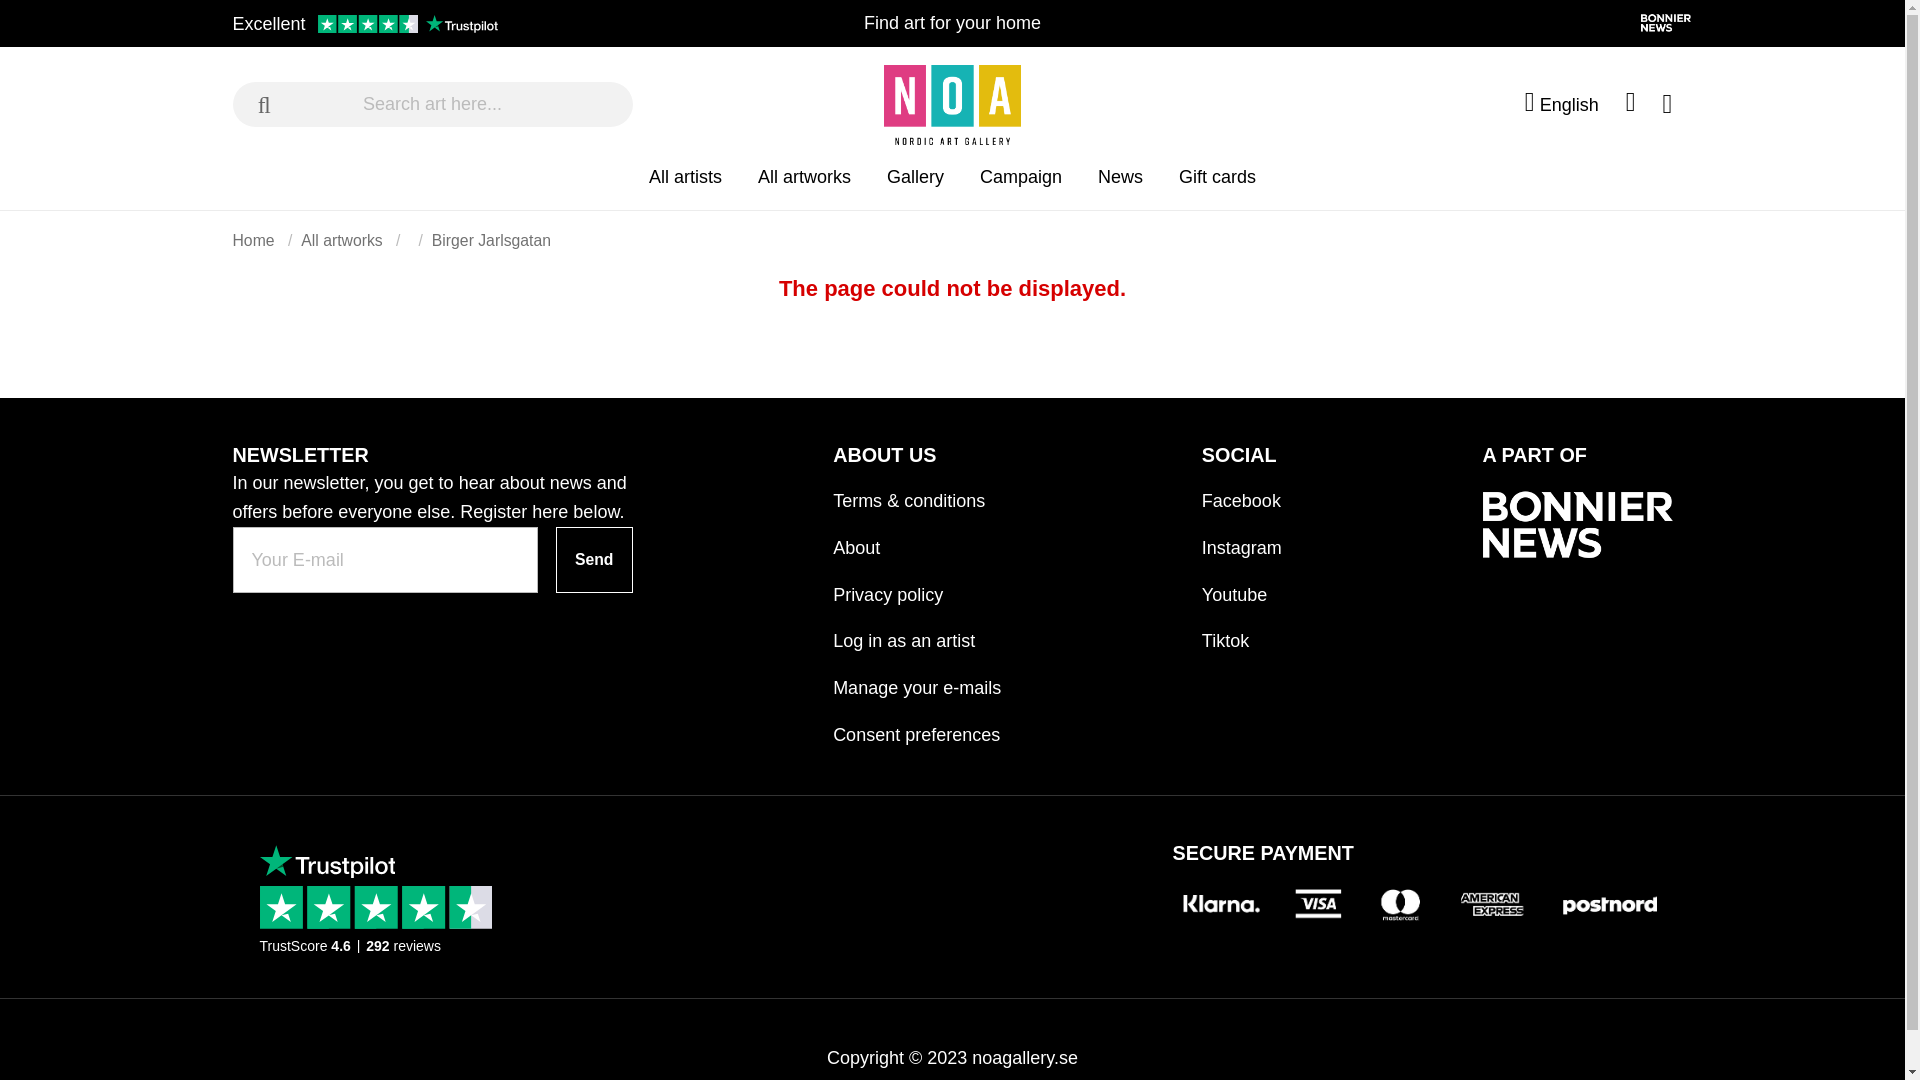 The image size is (1920, 1080). I want to click on All artists, so click(684, 186).